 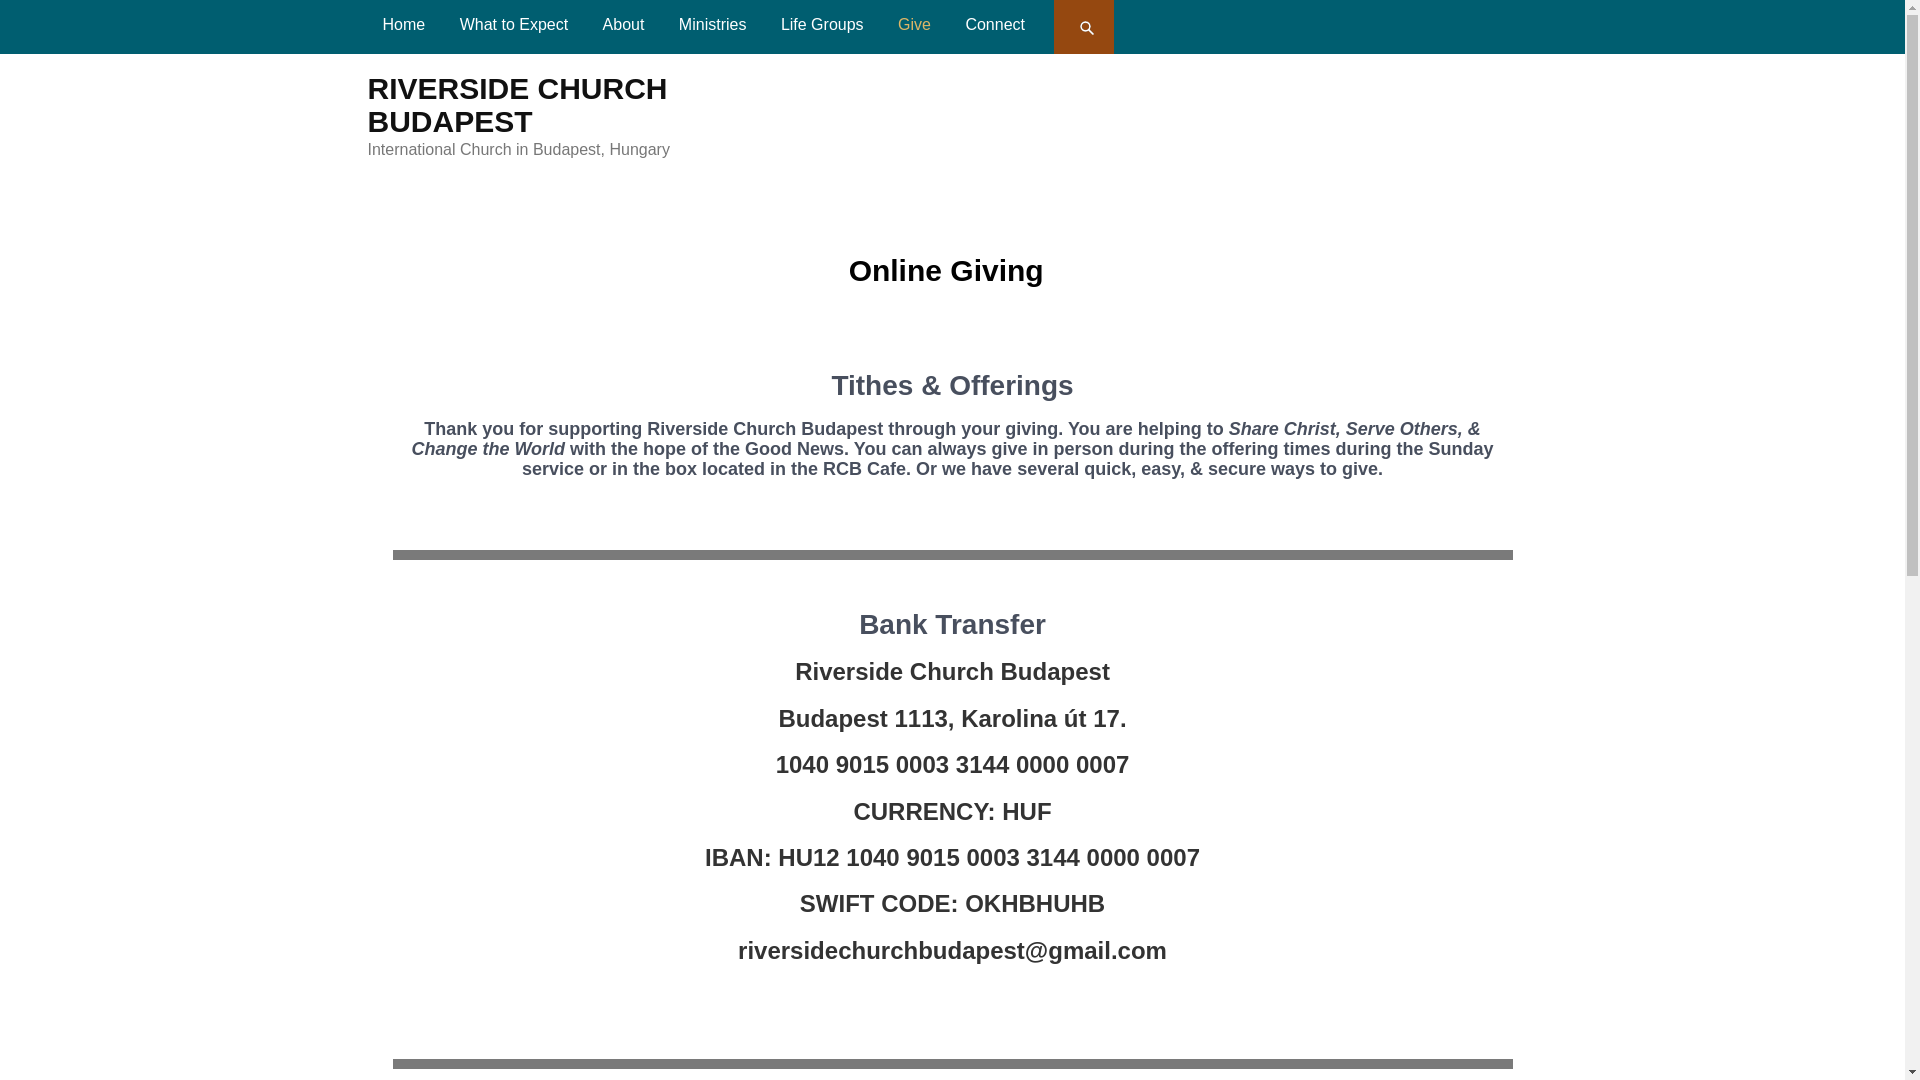 I want to click on Connect, so click(x=995, y=24).